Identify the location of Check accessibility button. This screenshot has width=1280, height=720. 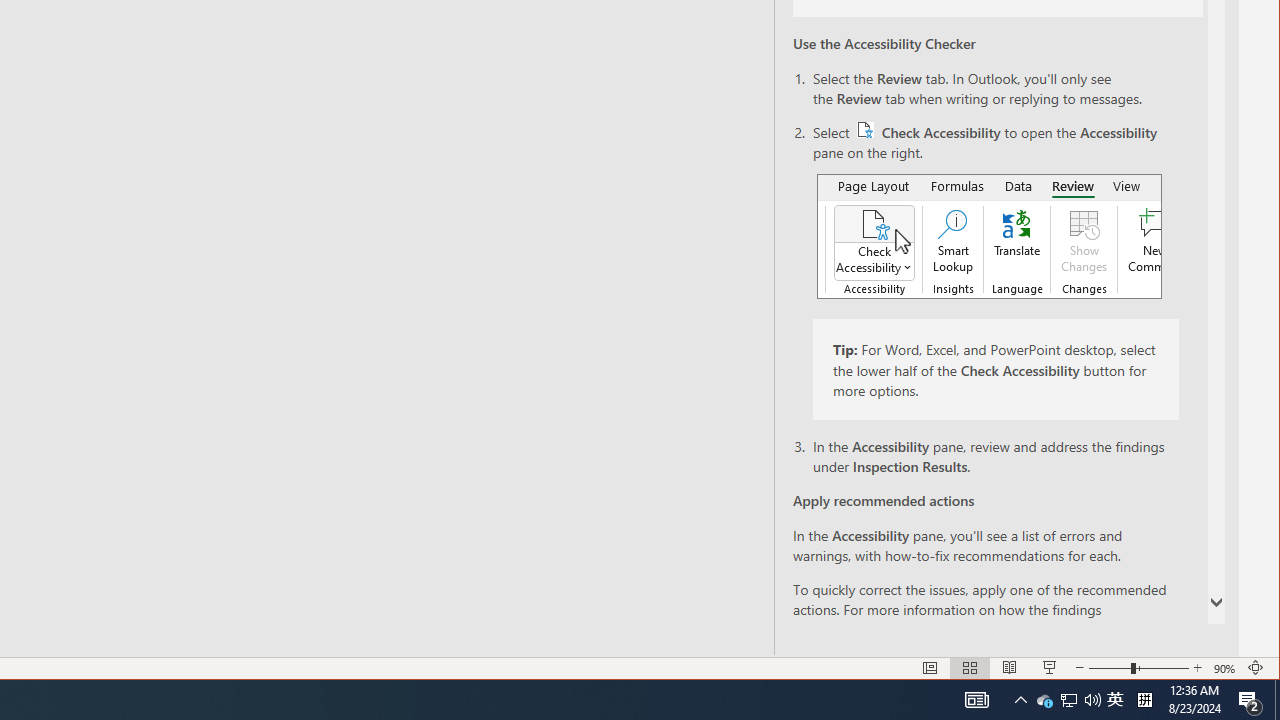
(866, 130).